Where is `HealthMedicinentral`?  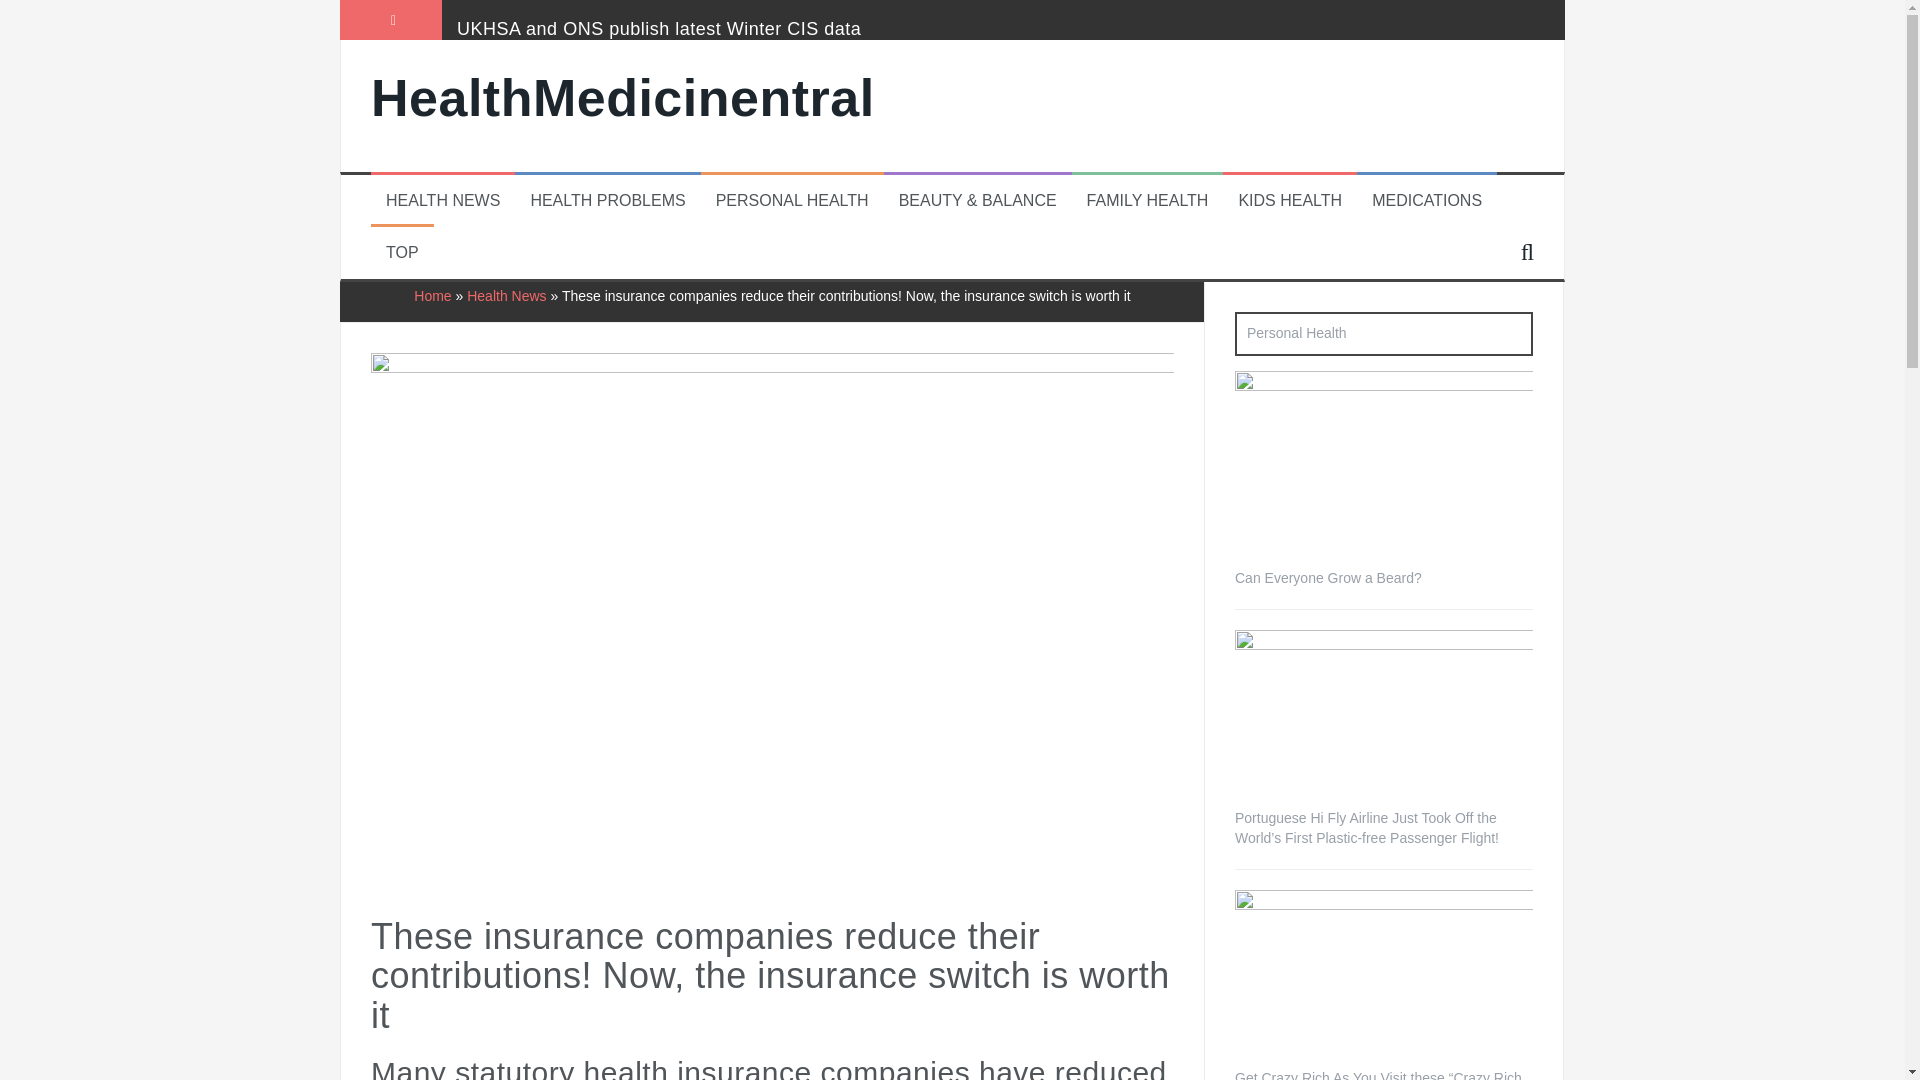
HealthMedicinentral is located at coordinates (622, 98).